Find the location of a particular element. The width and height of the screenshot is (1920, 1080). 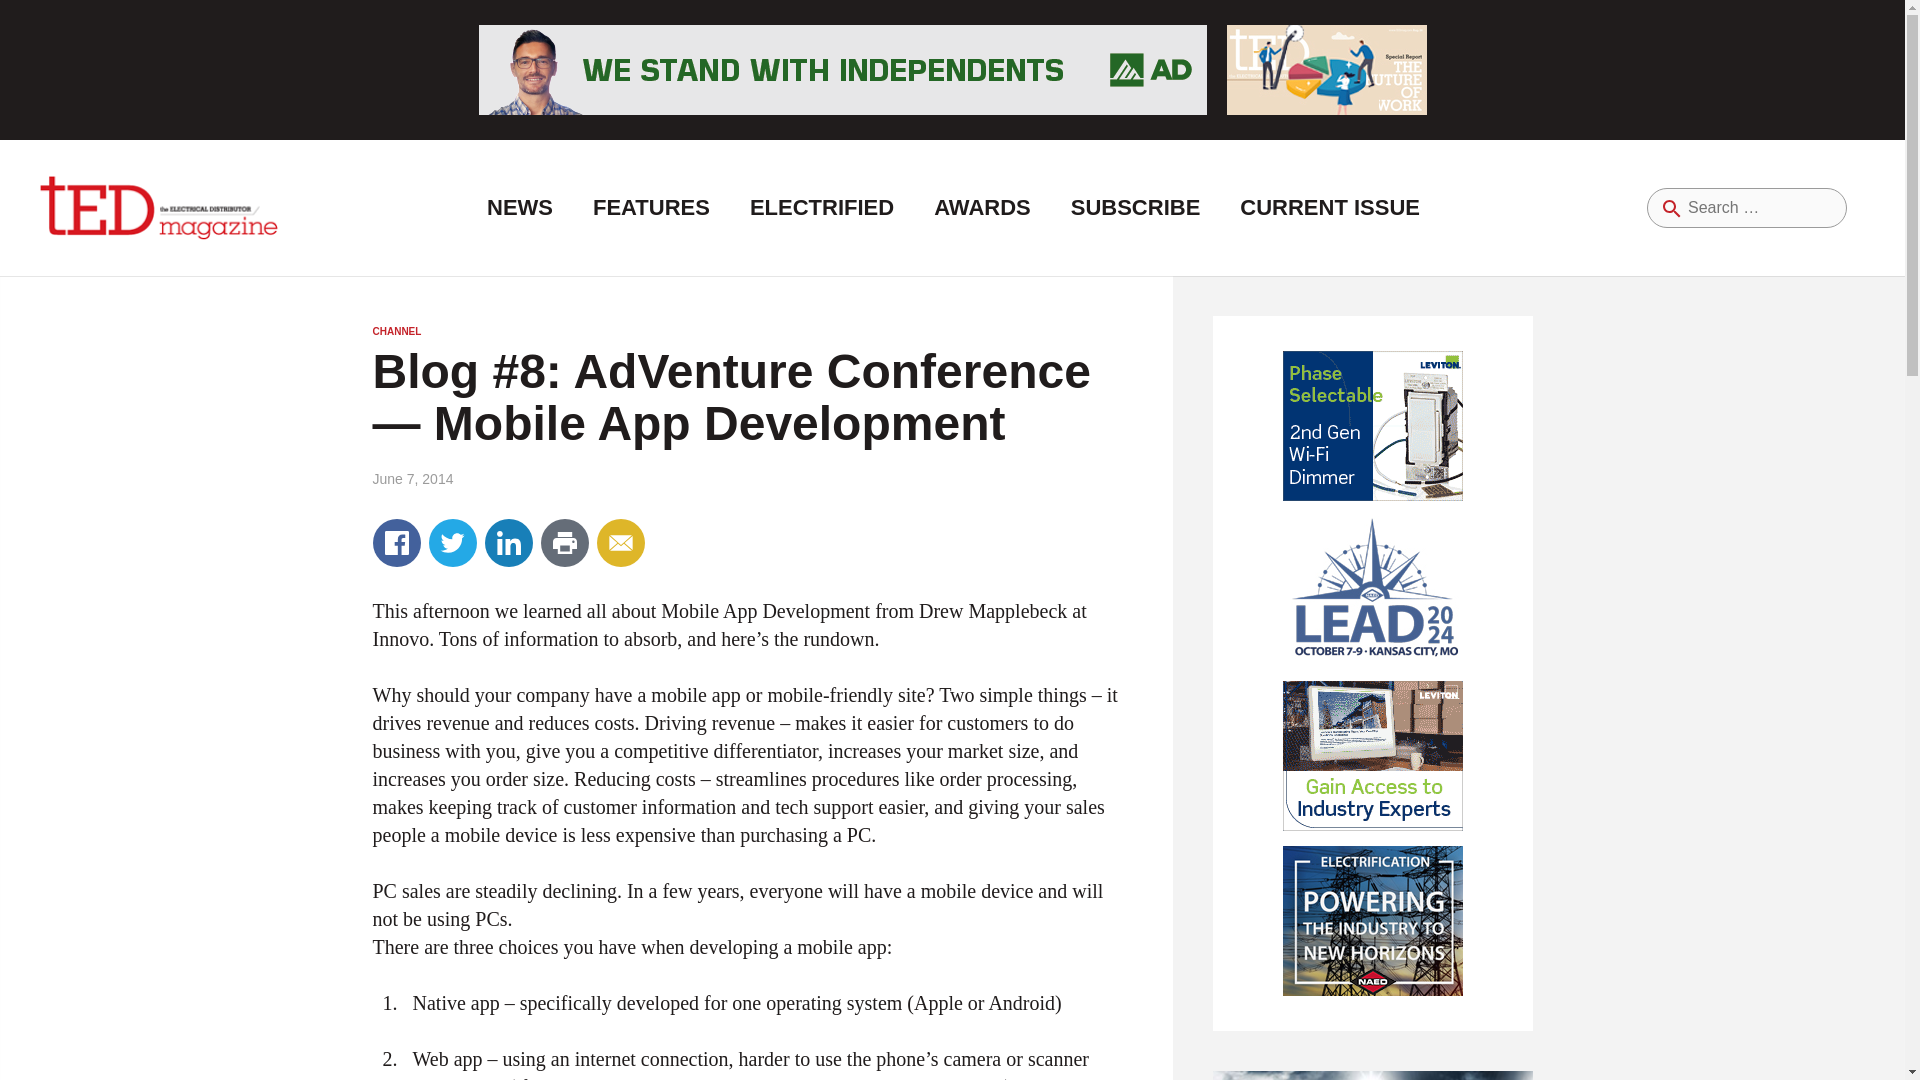

NEWS is located at coordinates (520, 208).